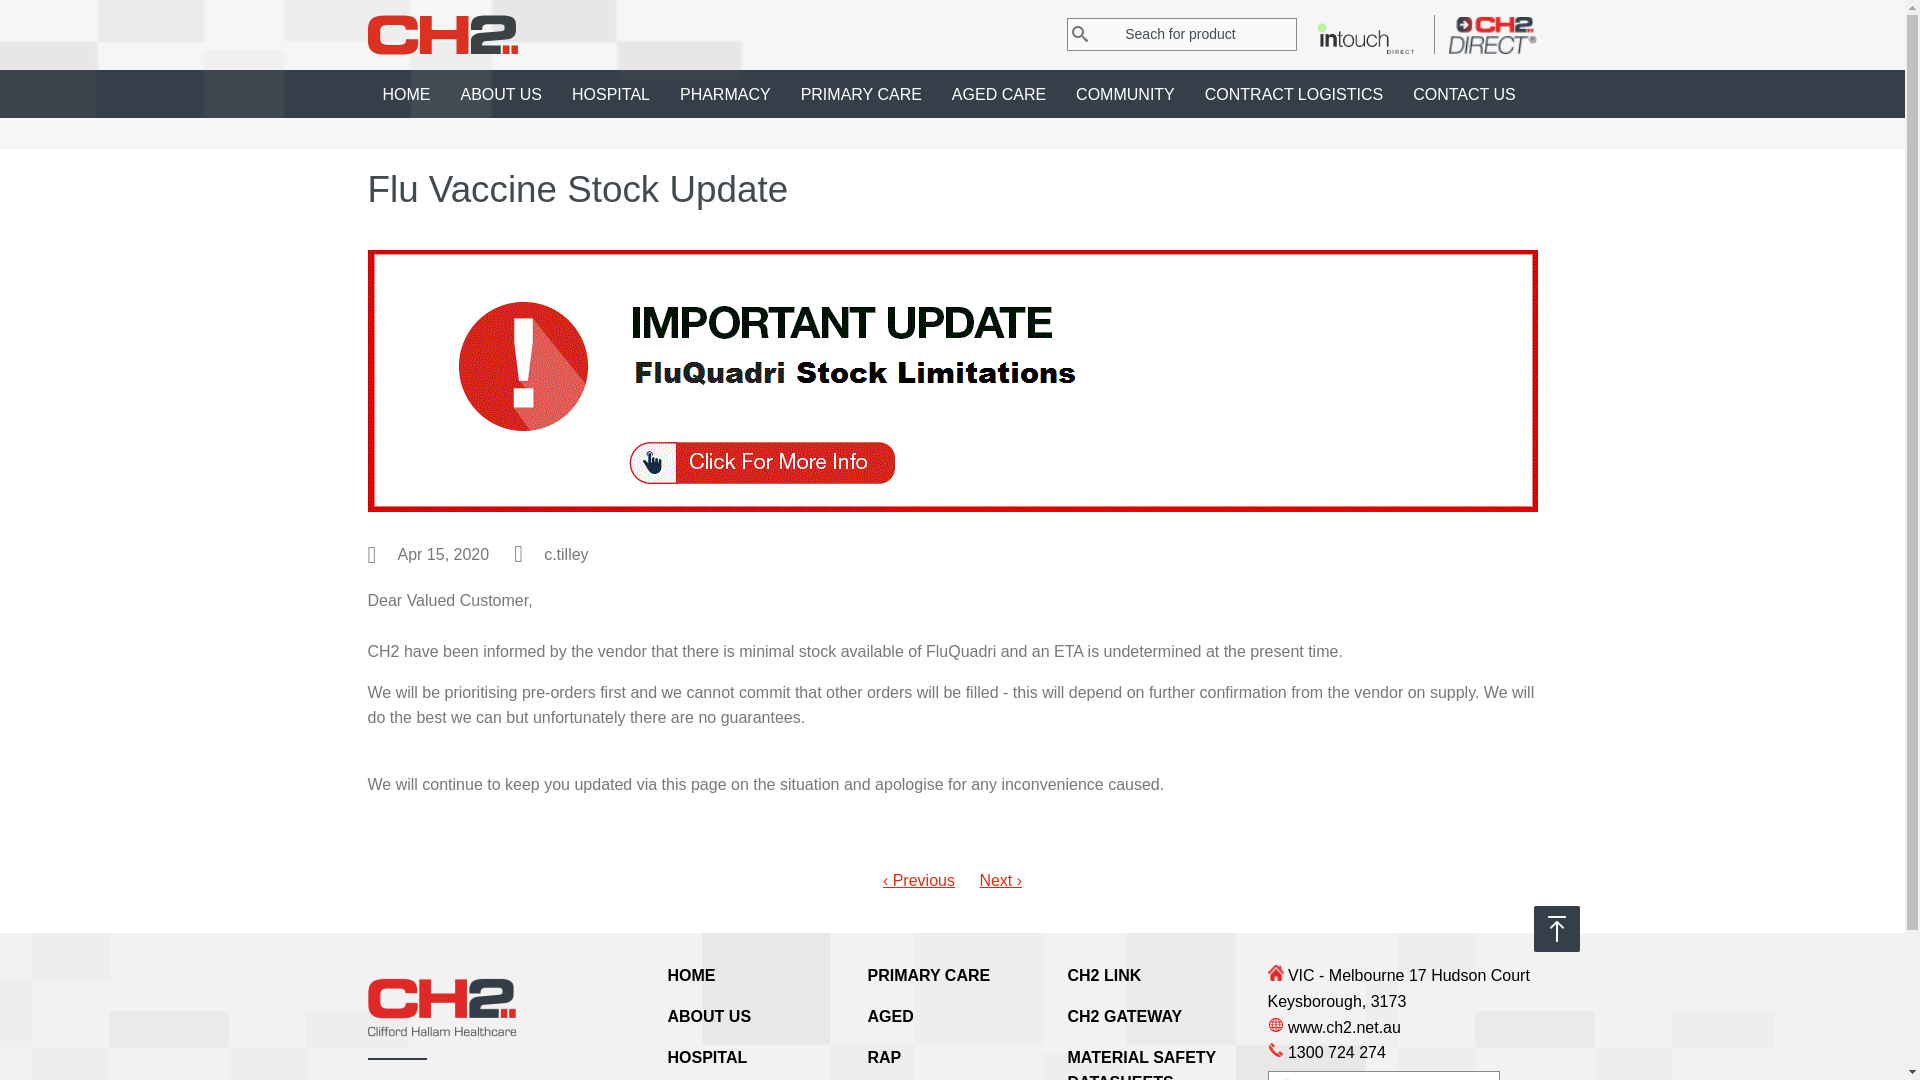  Describe the element at coordinates (692, 976) in the screenshot. I see `HOME` at that location.